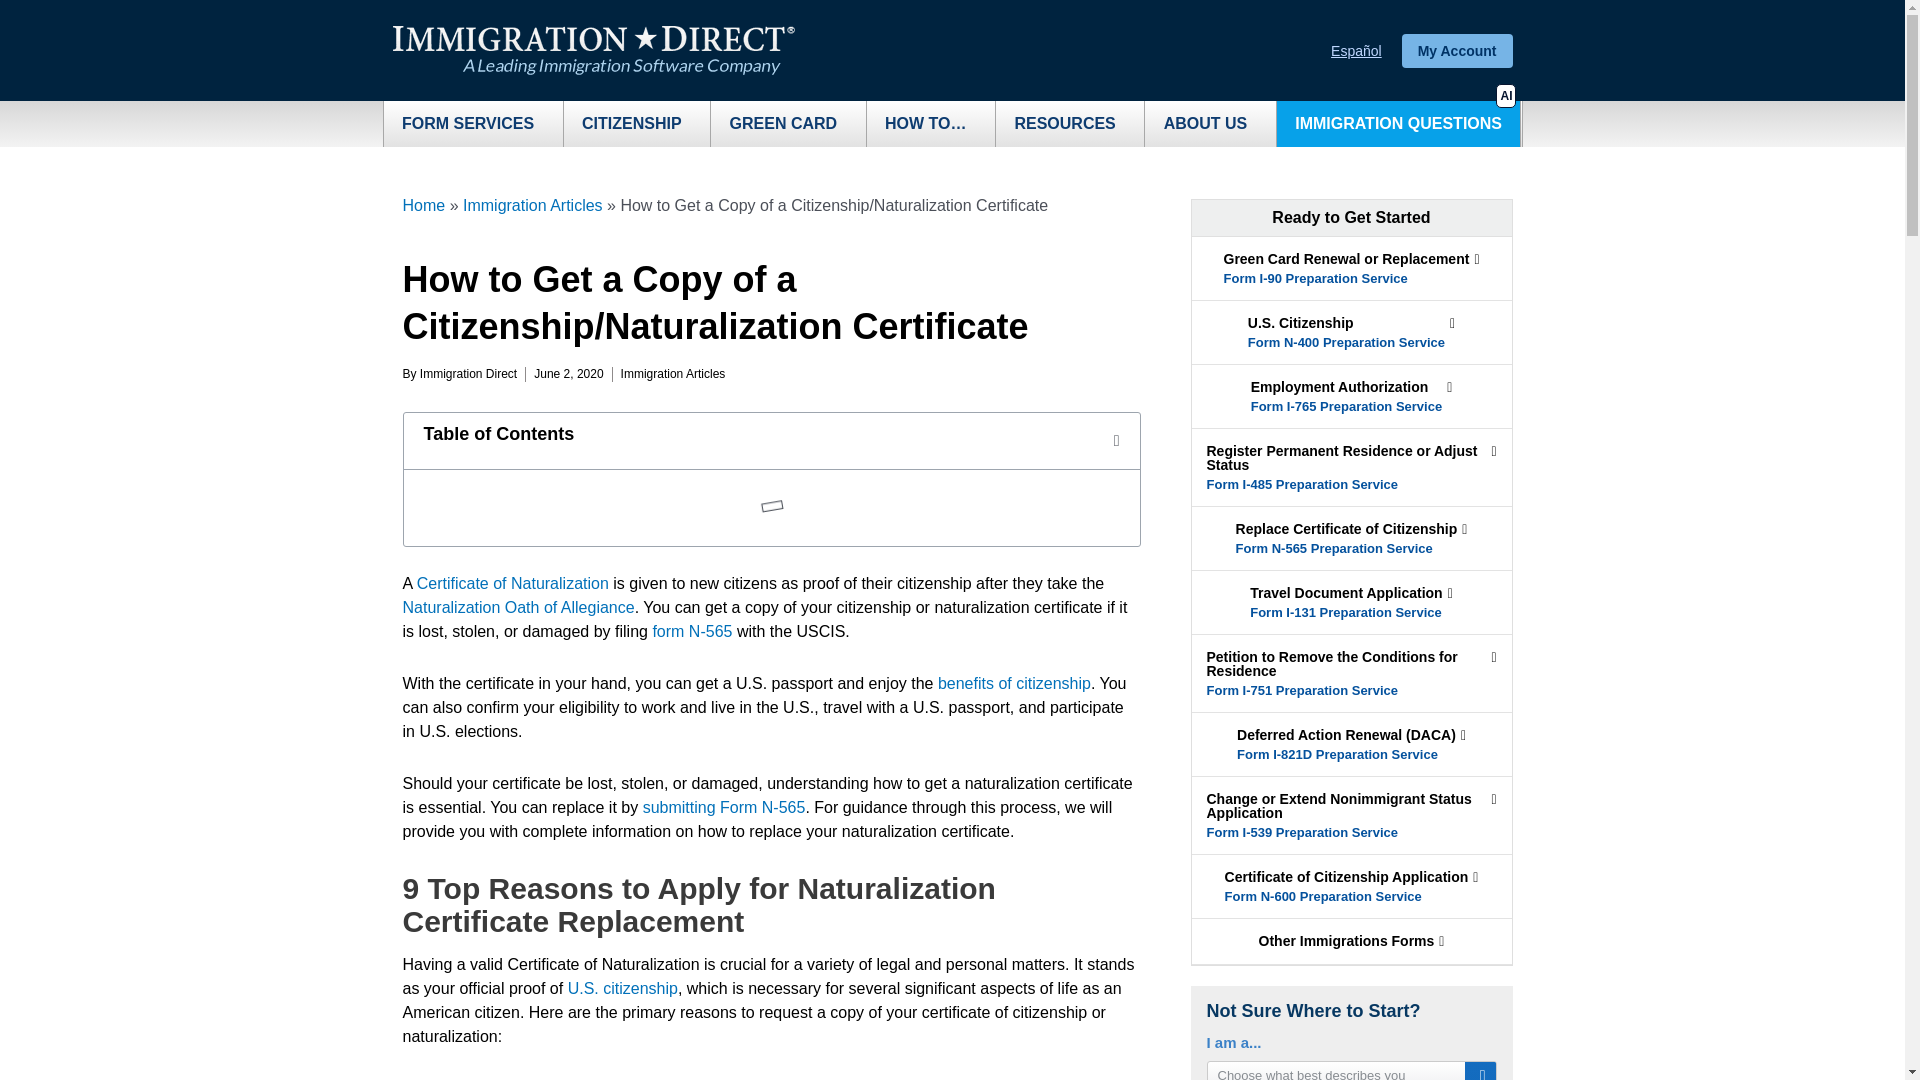 The image size is (1920, 1080). I want to click on FORM SERVICES, so click(473, 124).